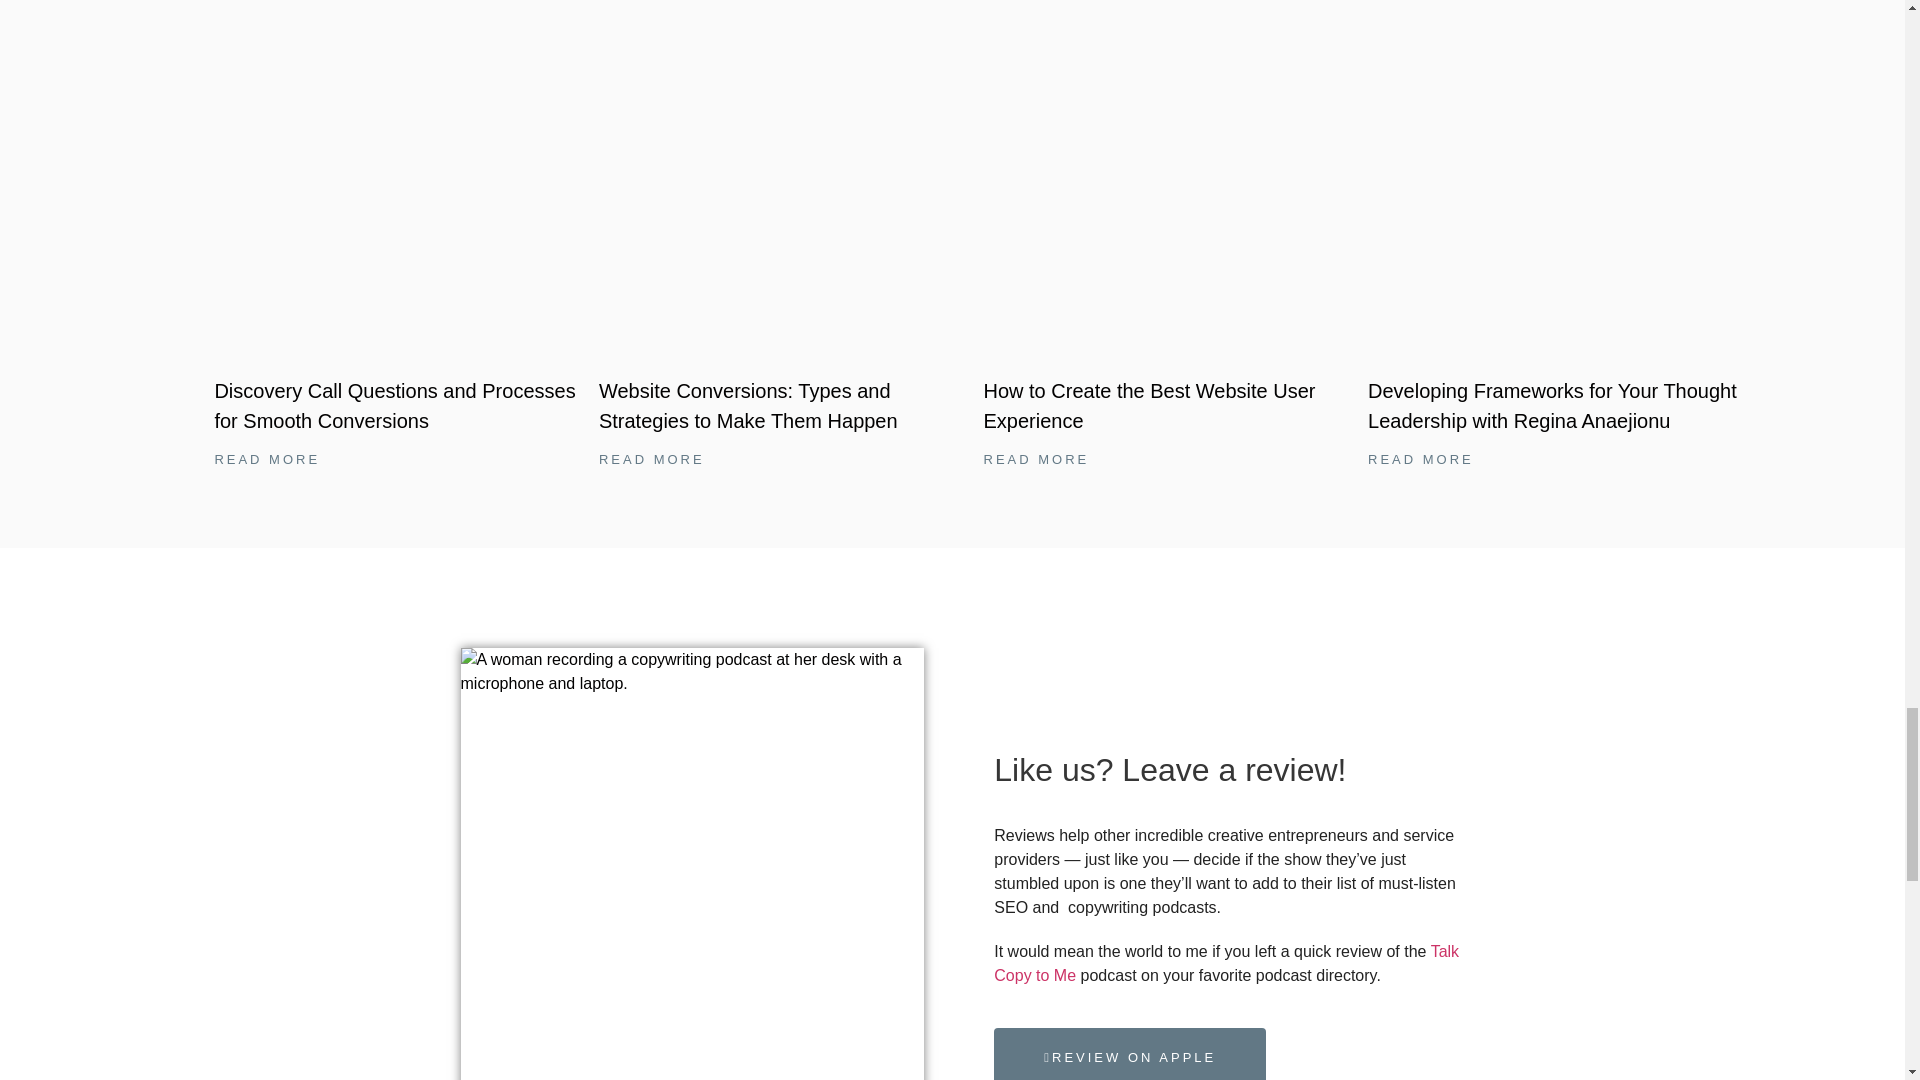  I want to click on How to Create the Best Website User Experience, so click(1149, 406).